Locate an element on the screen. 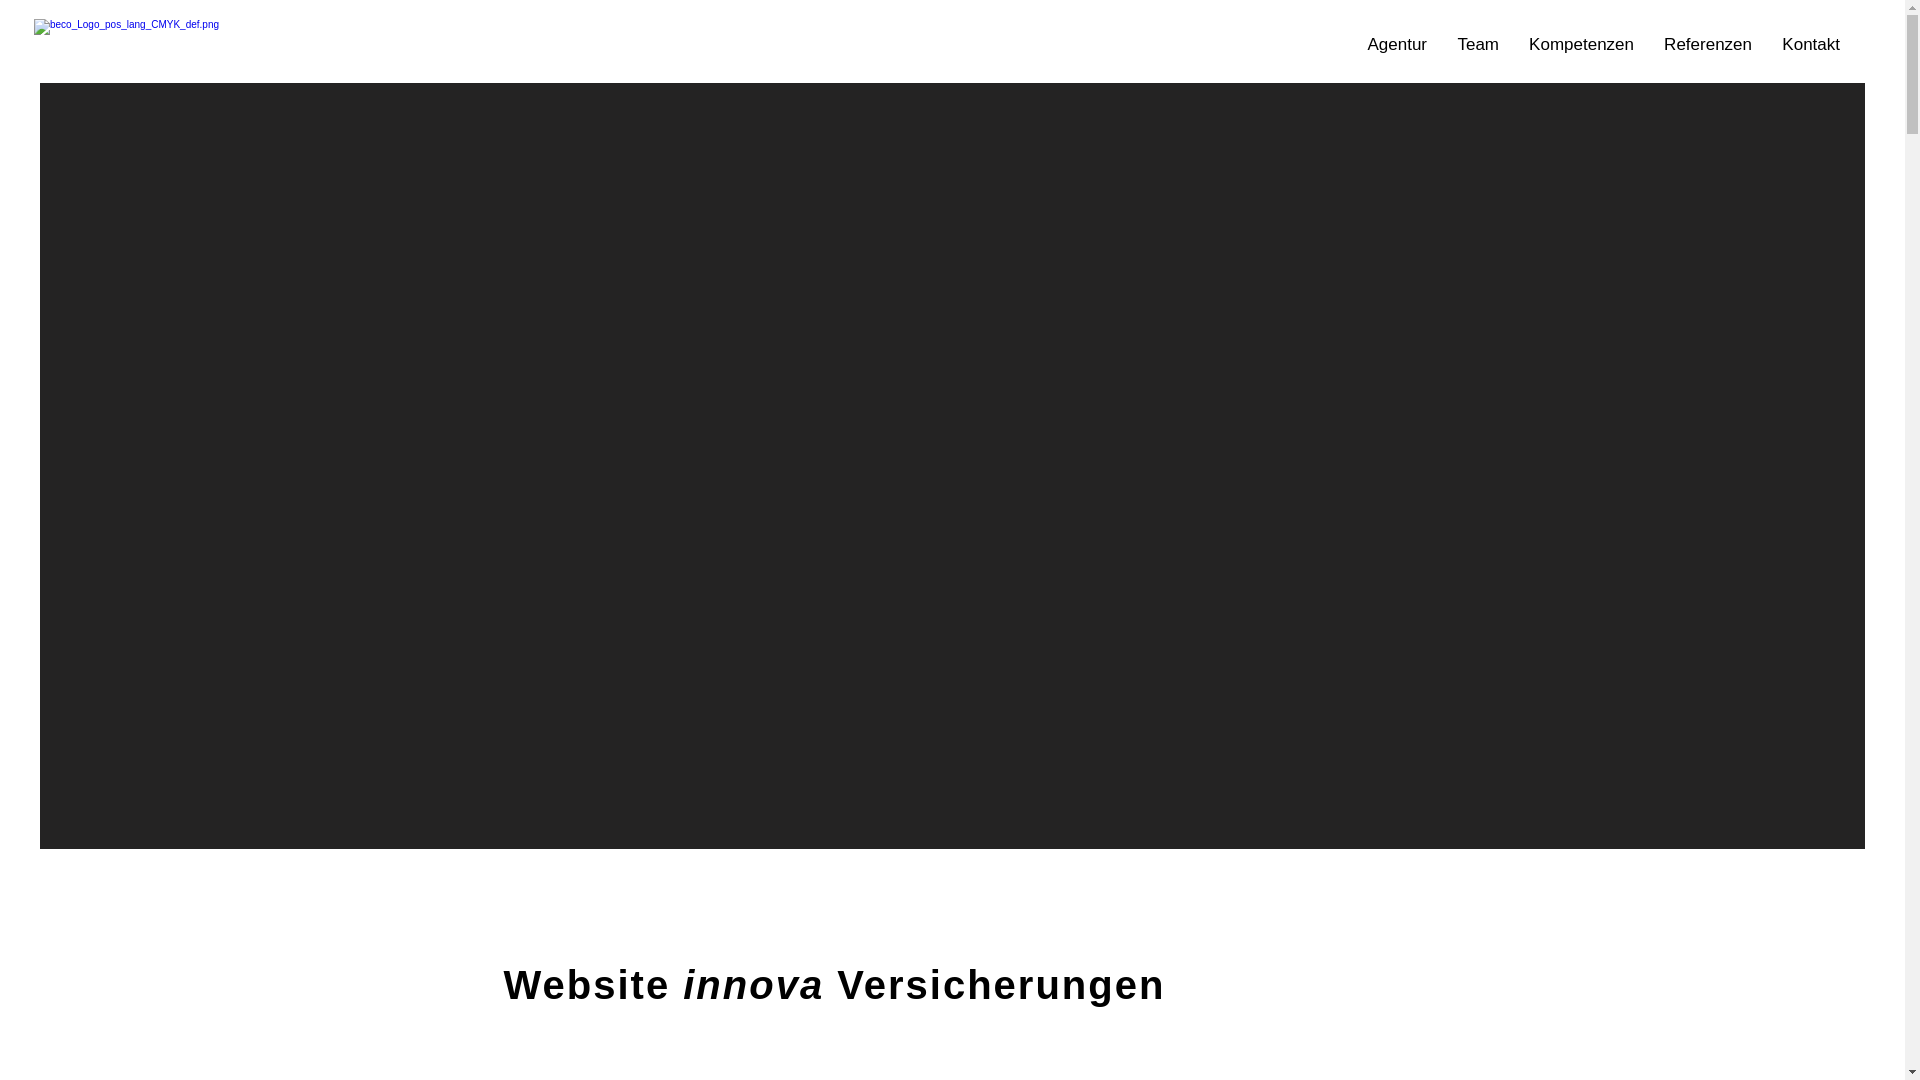 This screenshot has height=1080, width=1920. Team is located at coordinates (1478, 45).